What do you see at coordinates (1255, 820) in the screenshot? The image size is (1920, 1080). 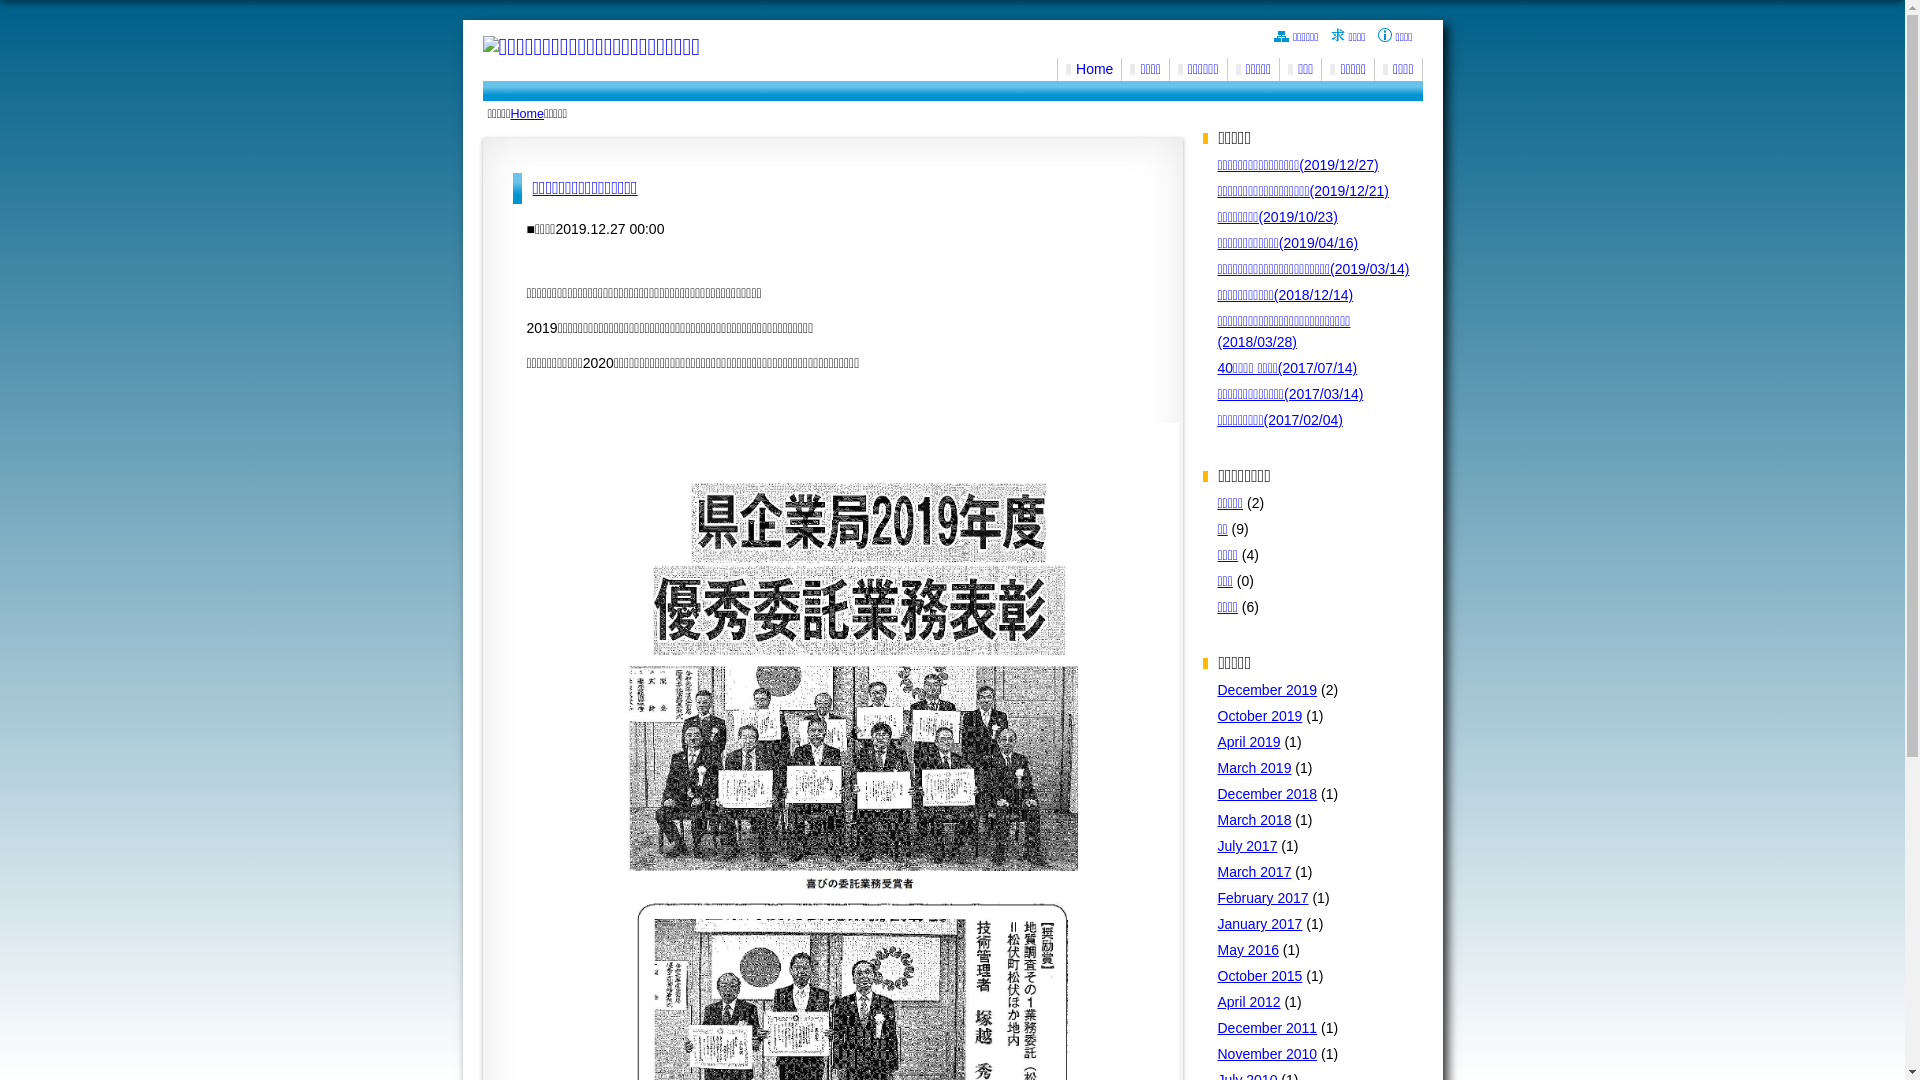 I see `March 2018` at bounding box center [1255, 820].